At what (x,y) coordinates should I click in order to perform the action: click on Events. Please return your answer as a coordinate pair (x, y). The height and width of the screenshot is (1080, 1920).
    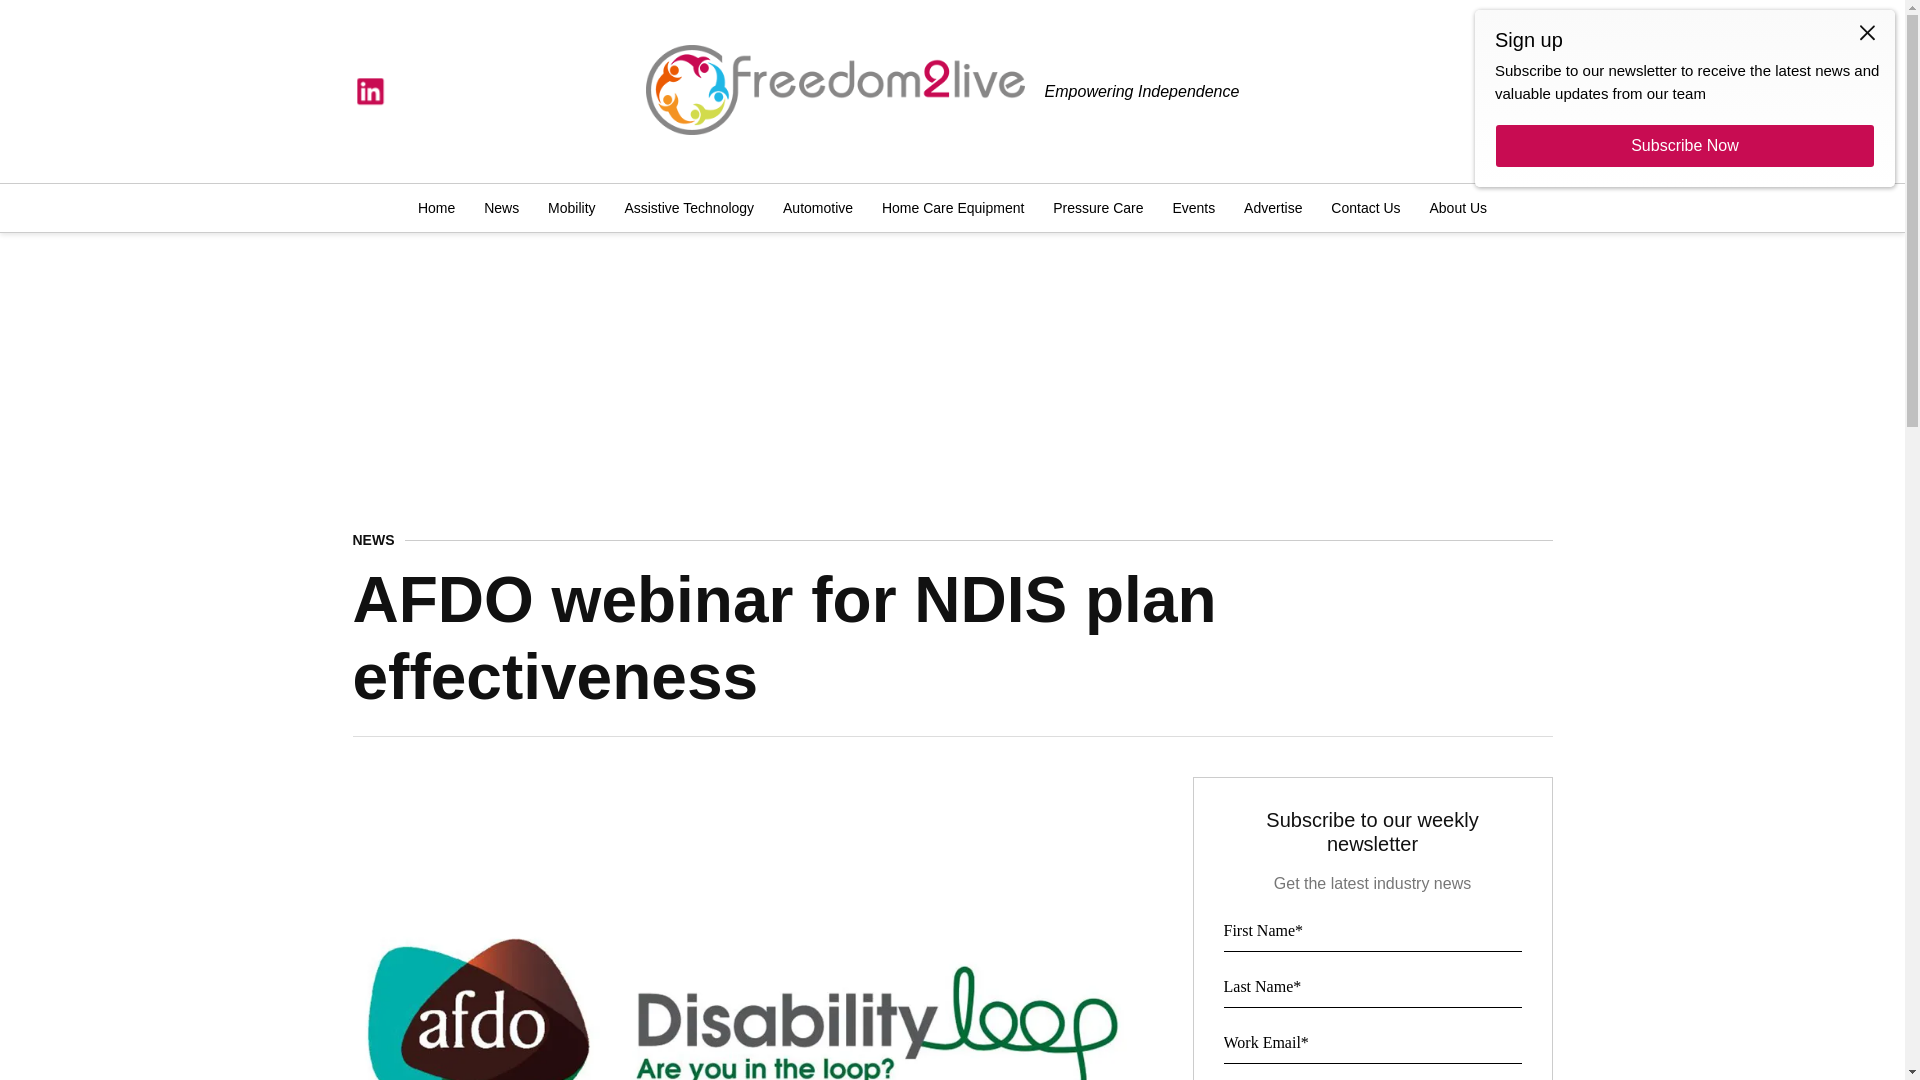
    Looking at the image, I should click on (1192, 208).